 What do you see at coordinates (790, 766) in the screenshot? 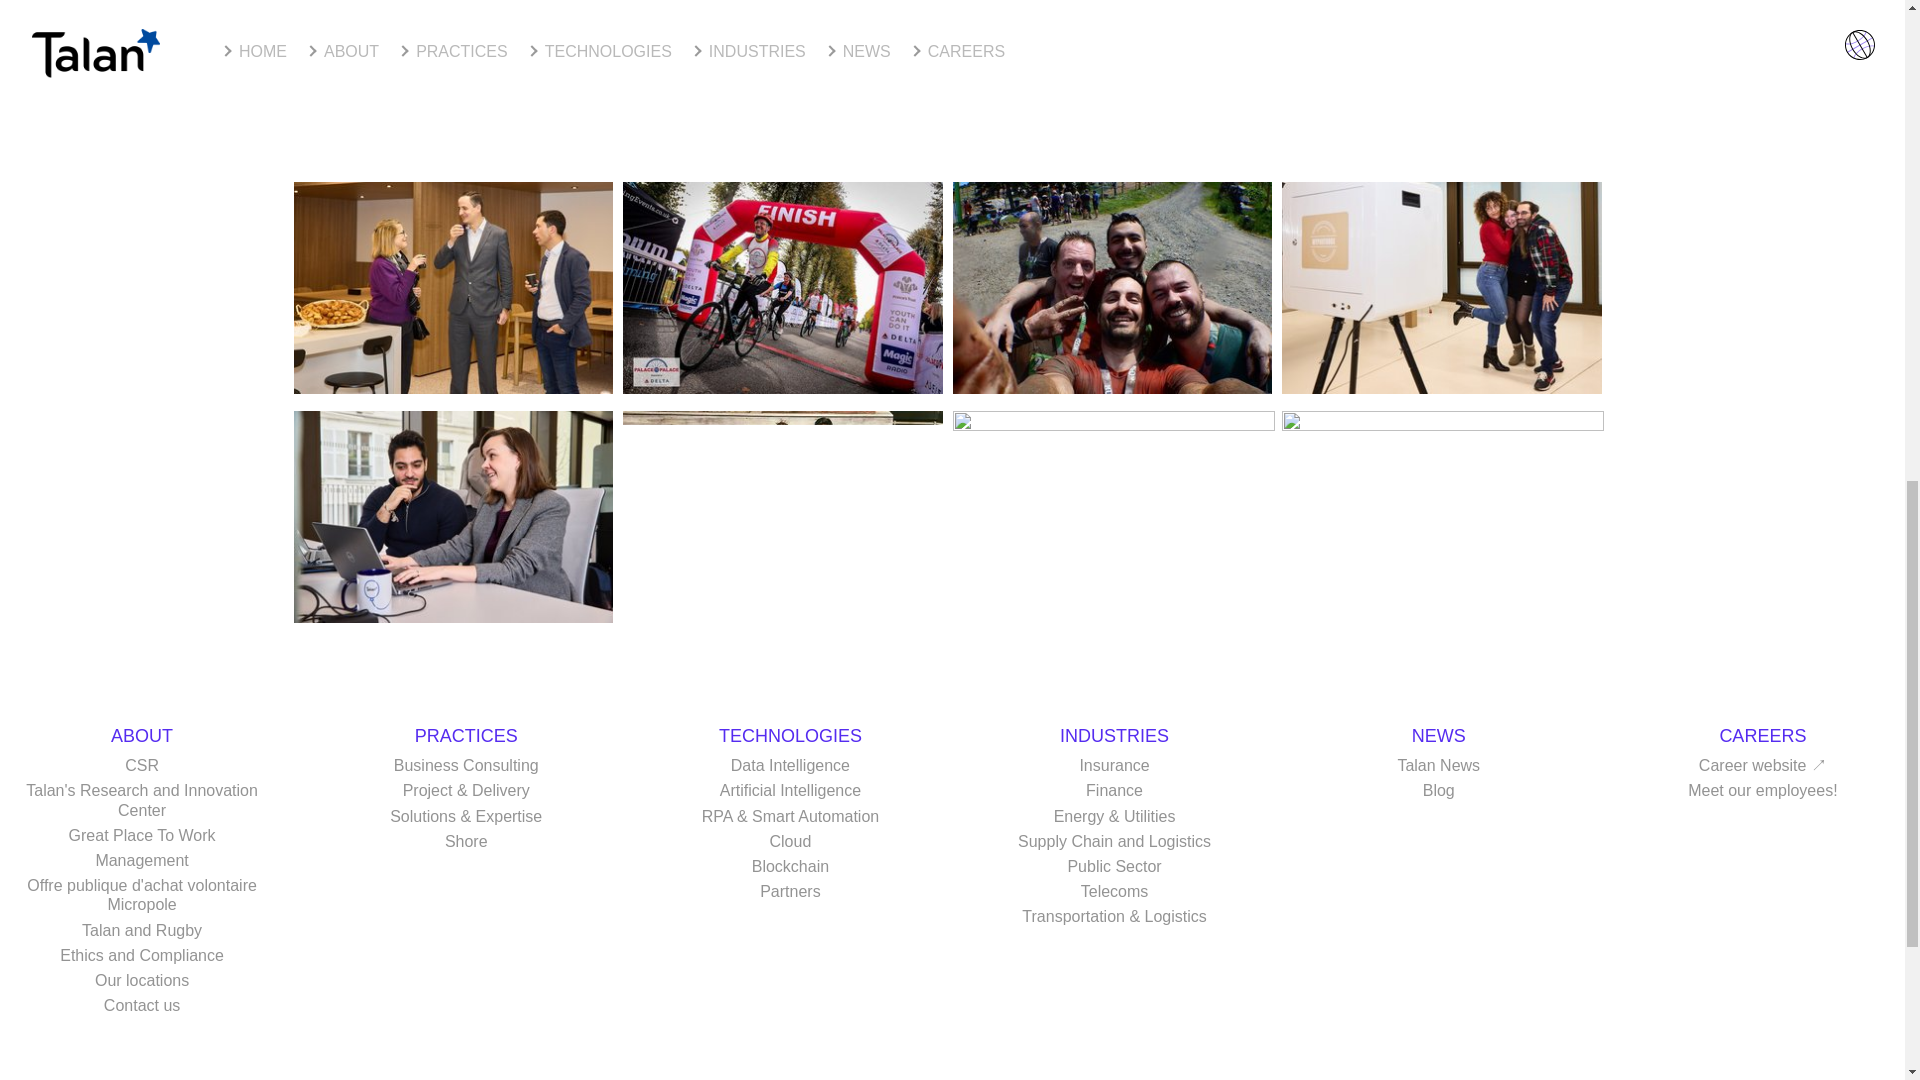
I see `Data Intelligence` at bounding box center [790, 766].